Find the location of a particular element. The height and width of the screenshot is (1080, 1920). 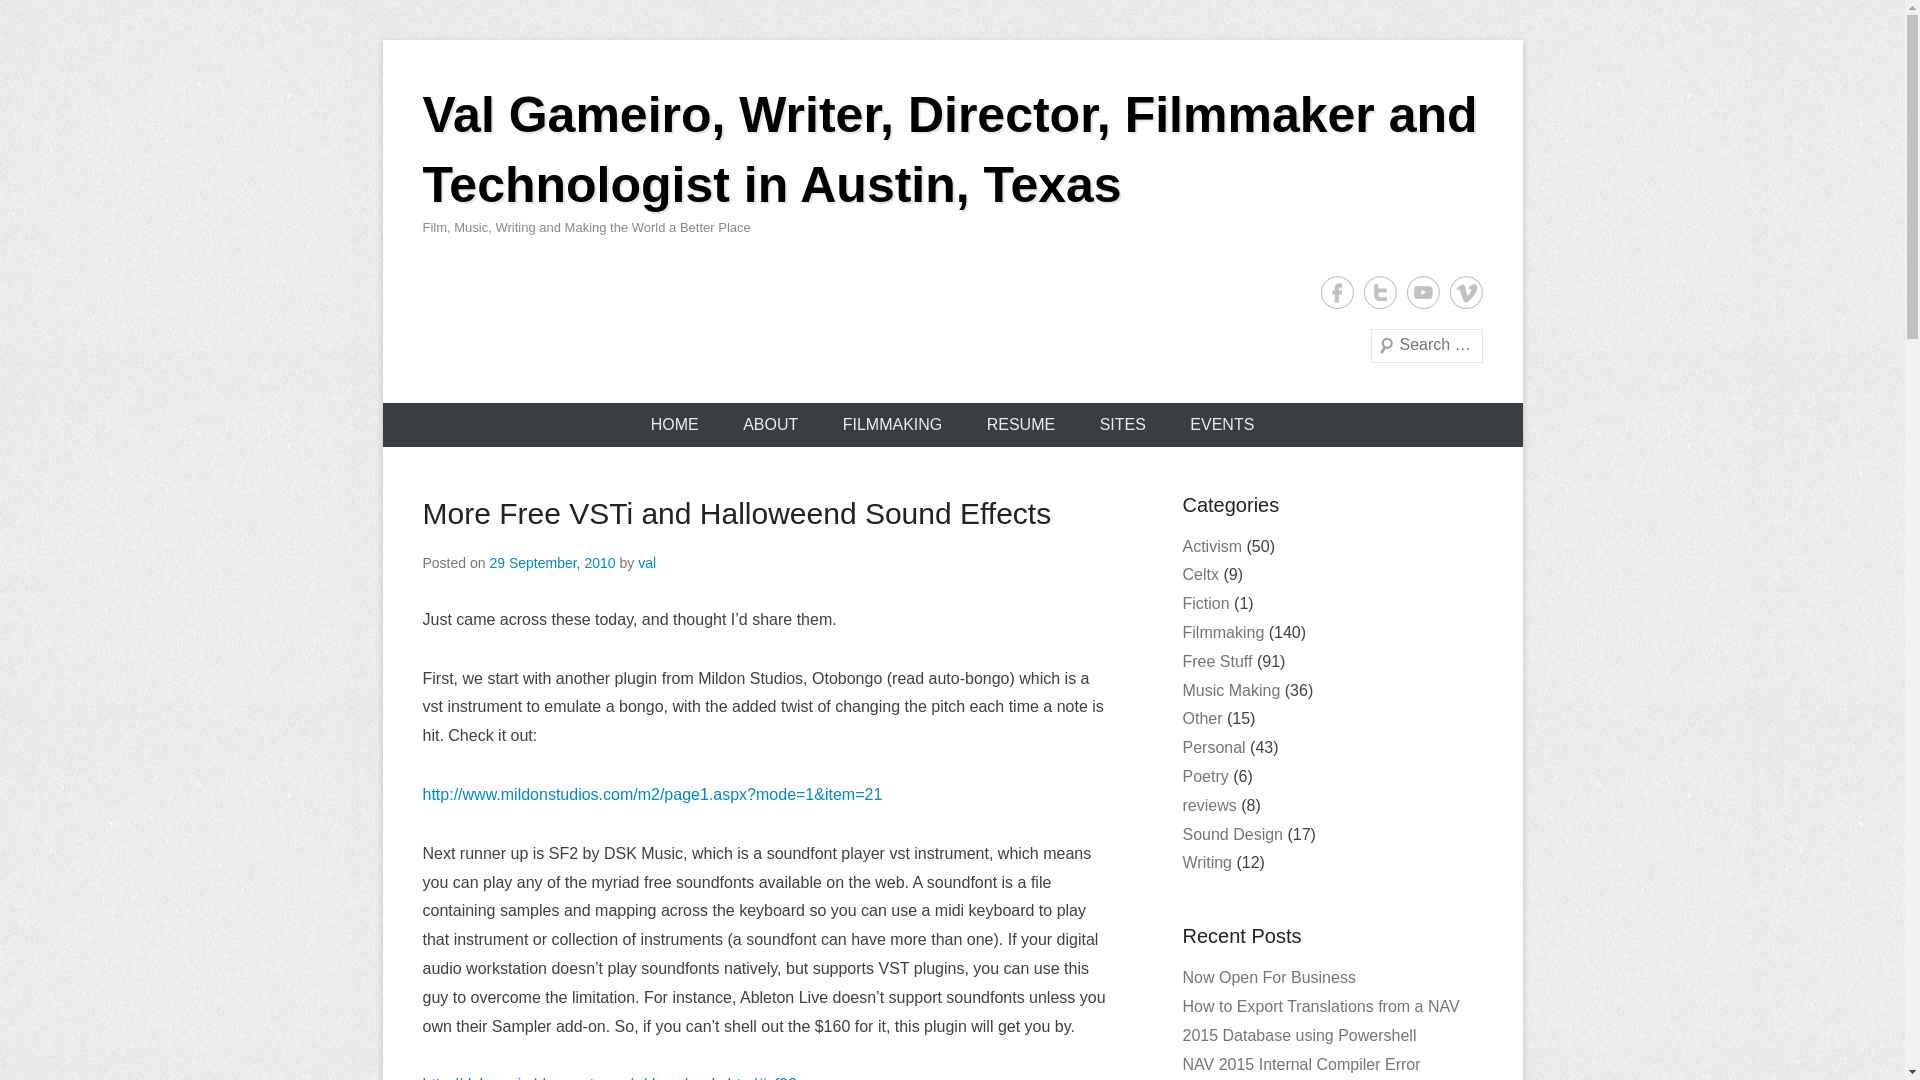

29 September, 2010 is located at coordinates (552, 563).